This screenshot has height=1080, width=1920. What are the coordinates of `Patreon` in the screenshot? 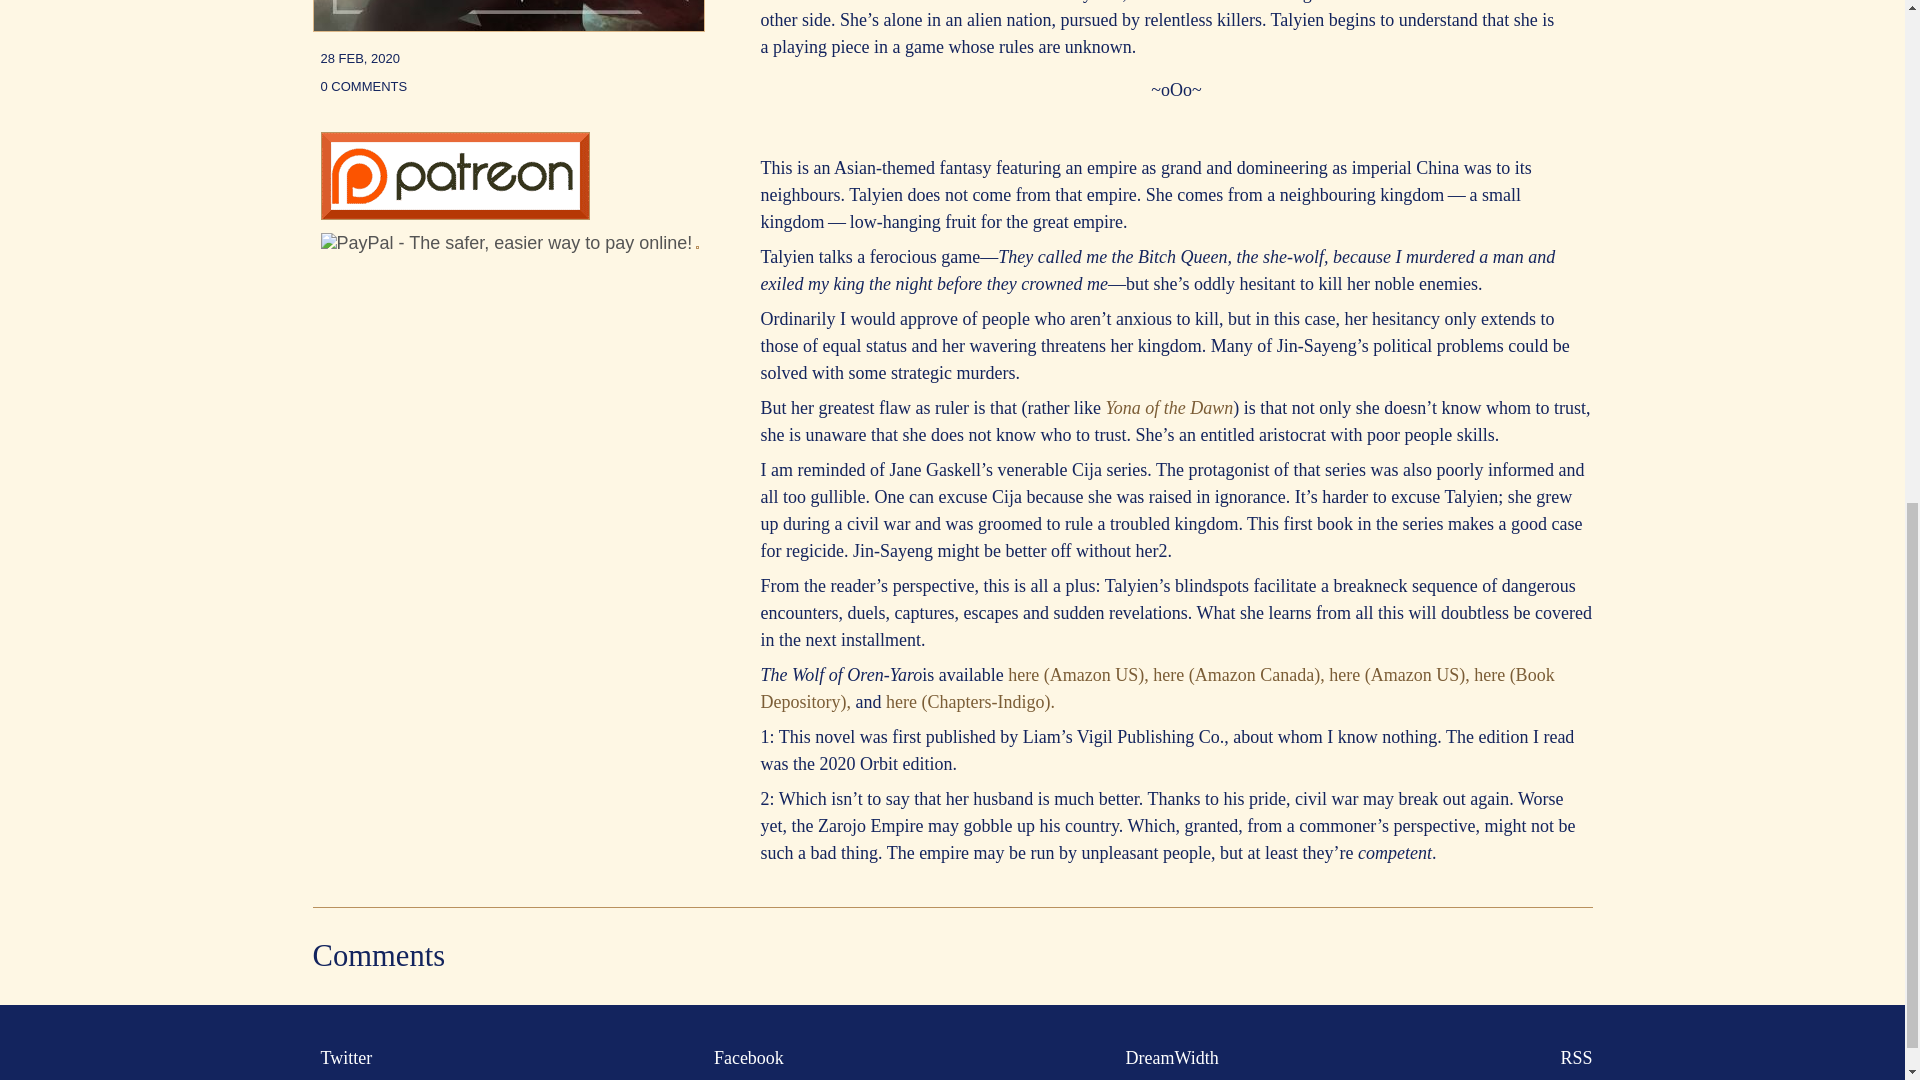 It's located at (454, 214).